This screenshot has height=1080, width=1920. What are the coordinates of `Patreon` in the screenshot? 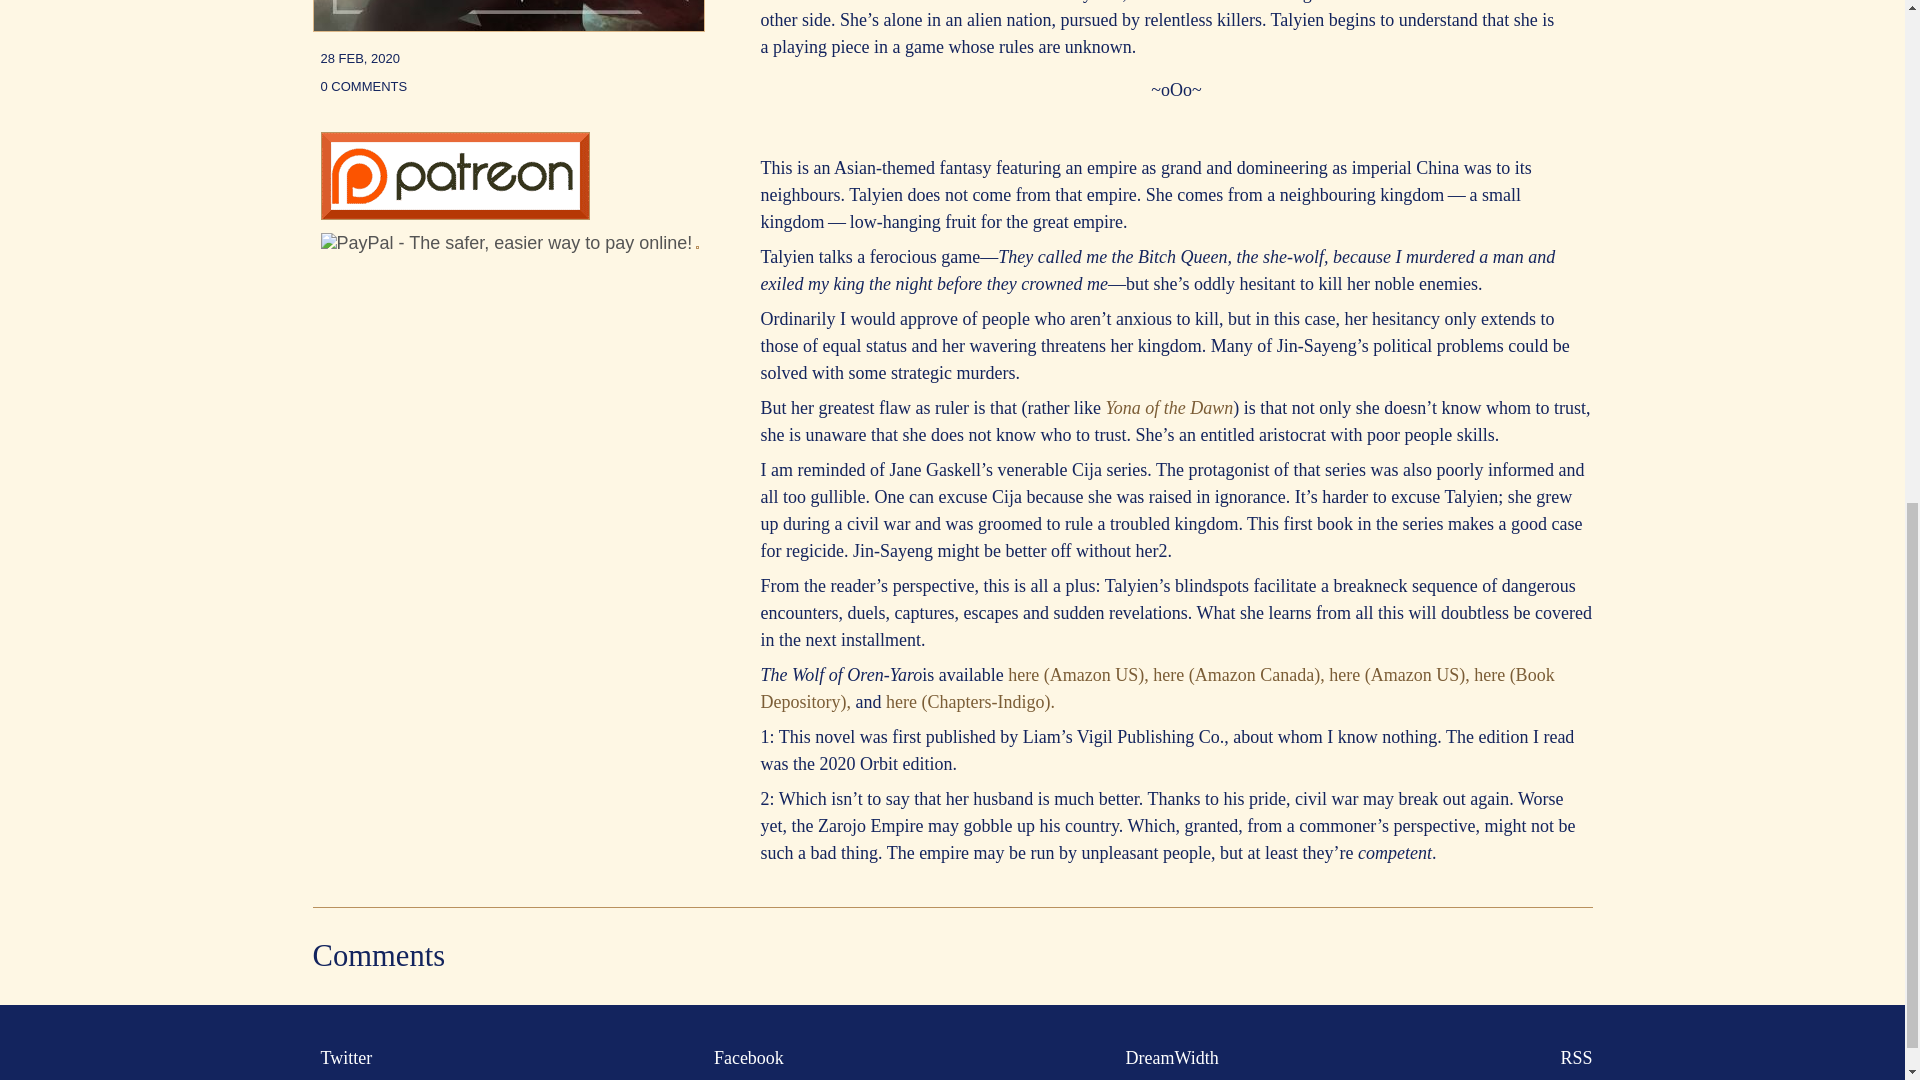 It's located at (454, 214).